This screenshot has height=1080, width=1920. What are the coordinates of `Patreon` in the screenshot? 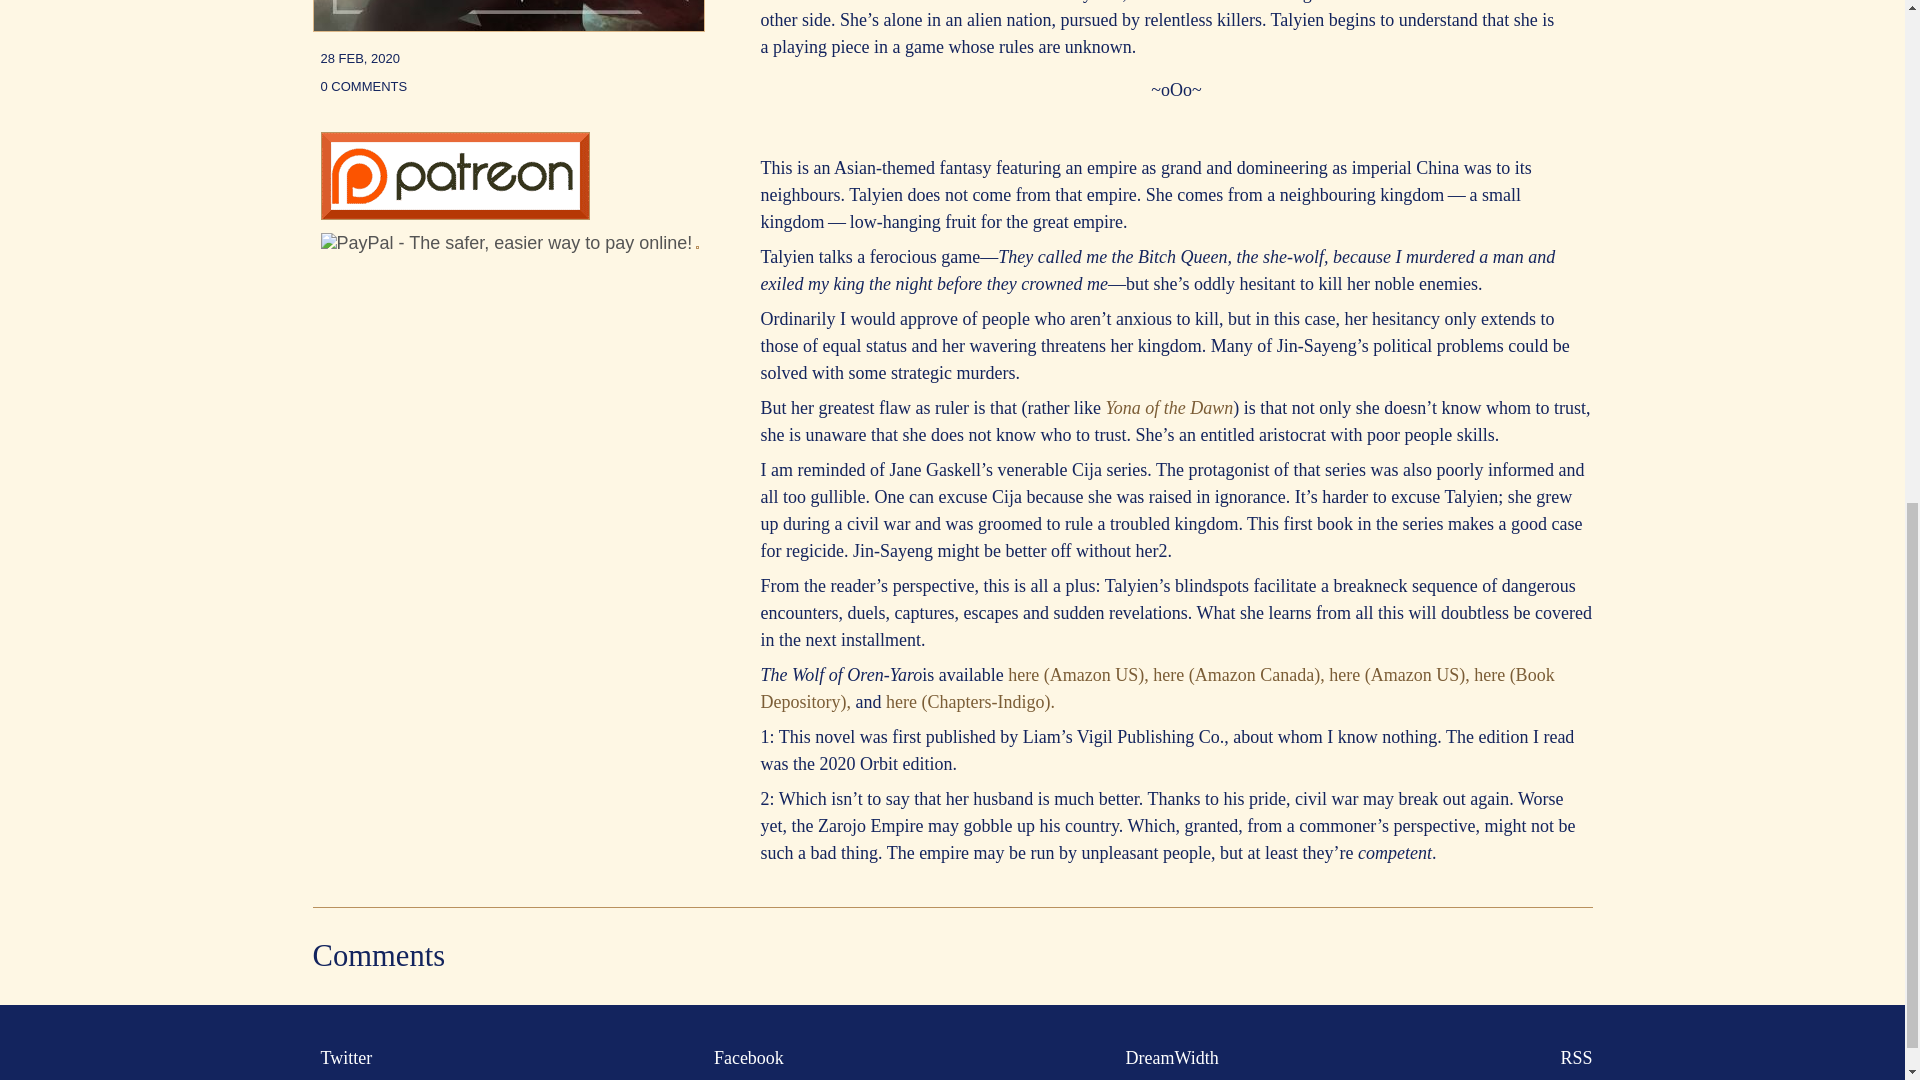 It's located at (454, 214).